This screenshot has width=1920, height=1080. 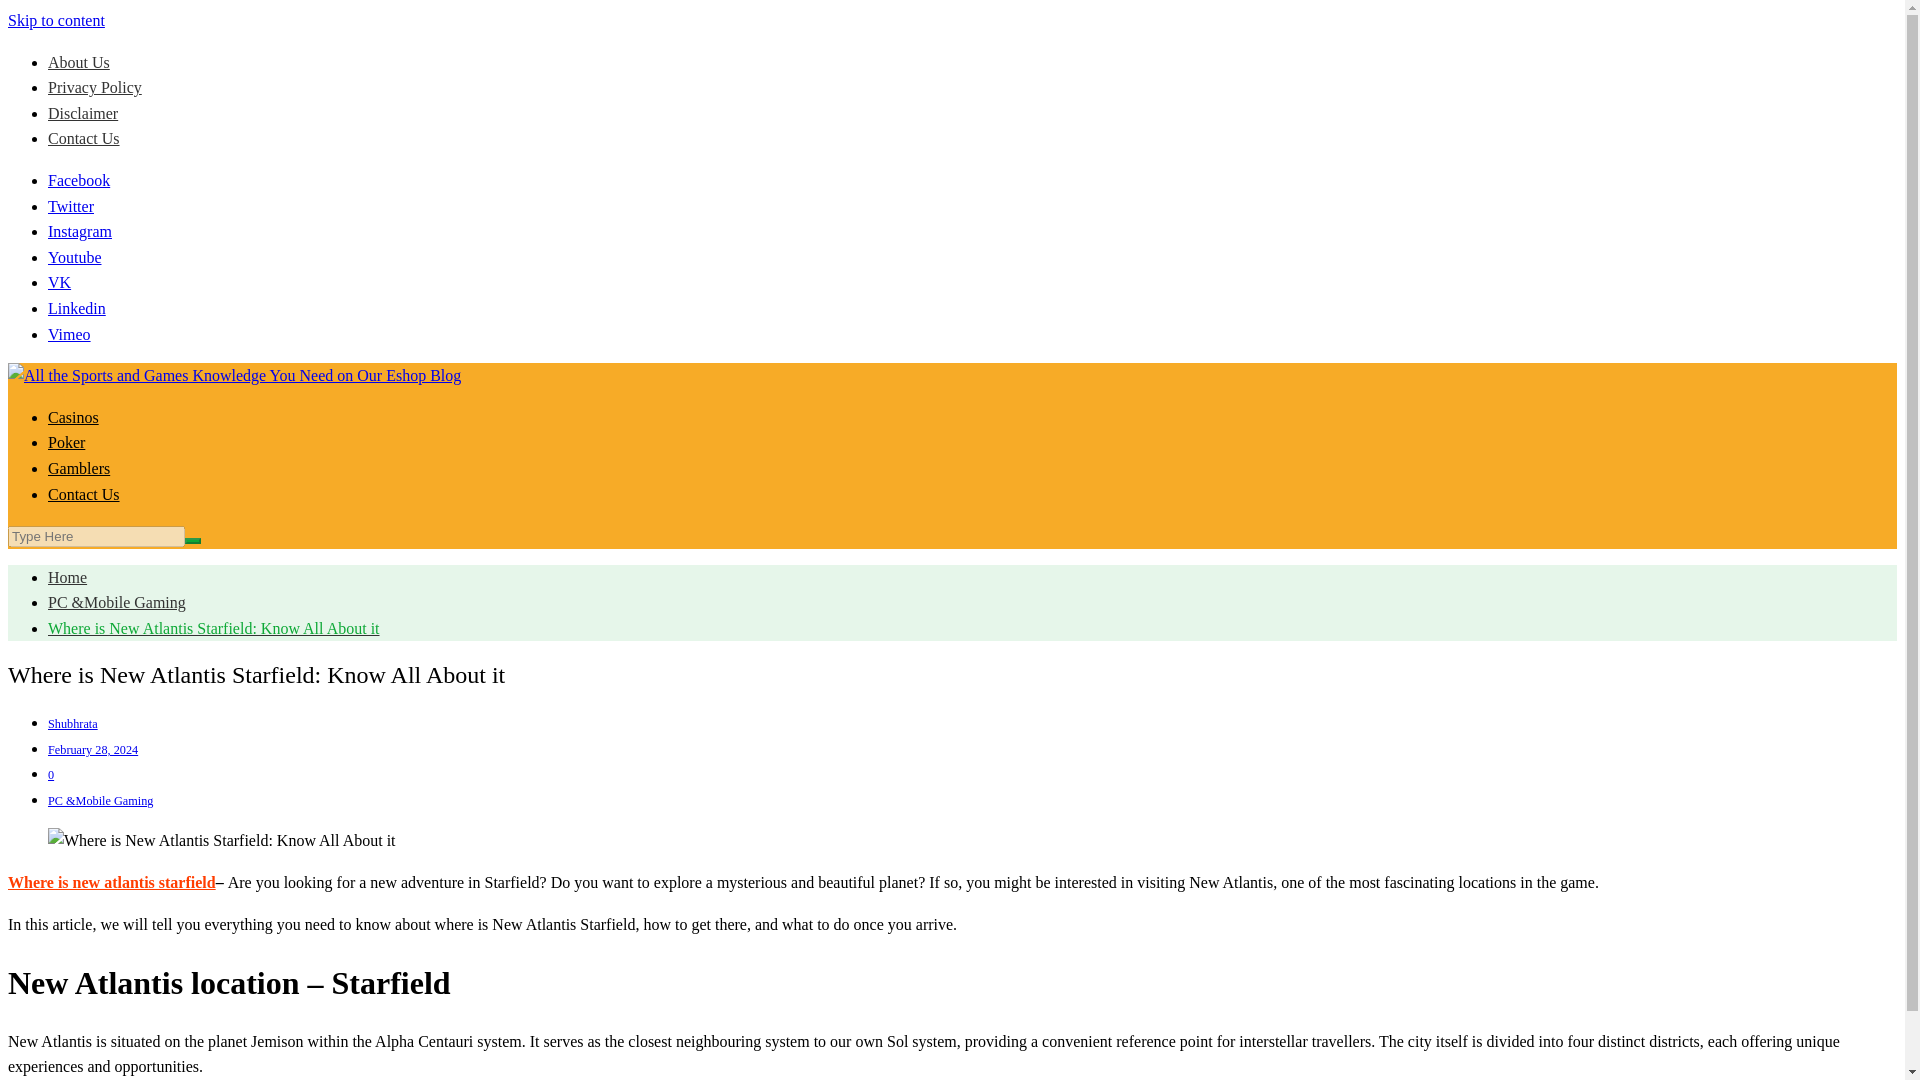 What do you see at coordinates (82, 113) in the screenshot?
I see `Disclaimer` at bounding box center [82, 113].